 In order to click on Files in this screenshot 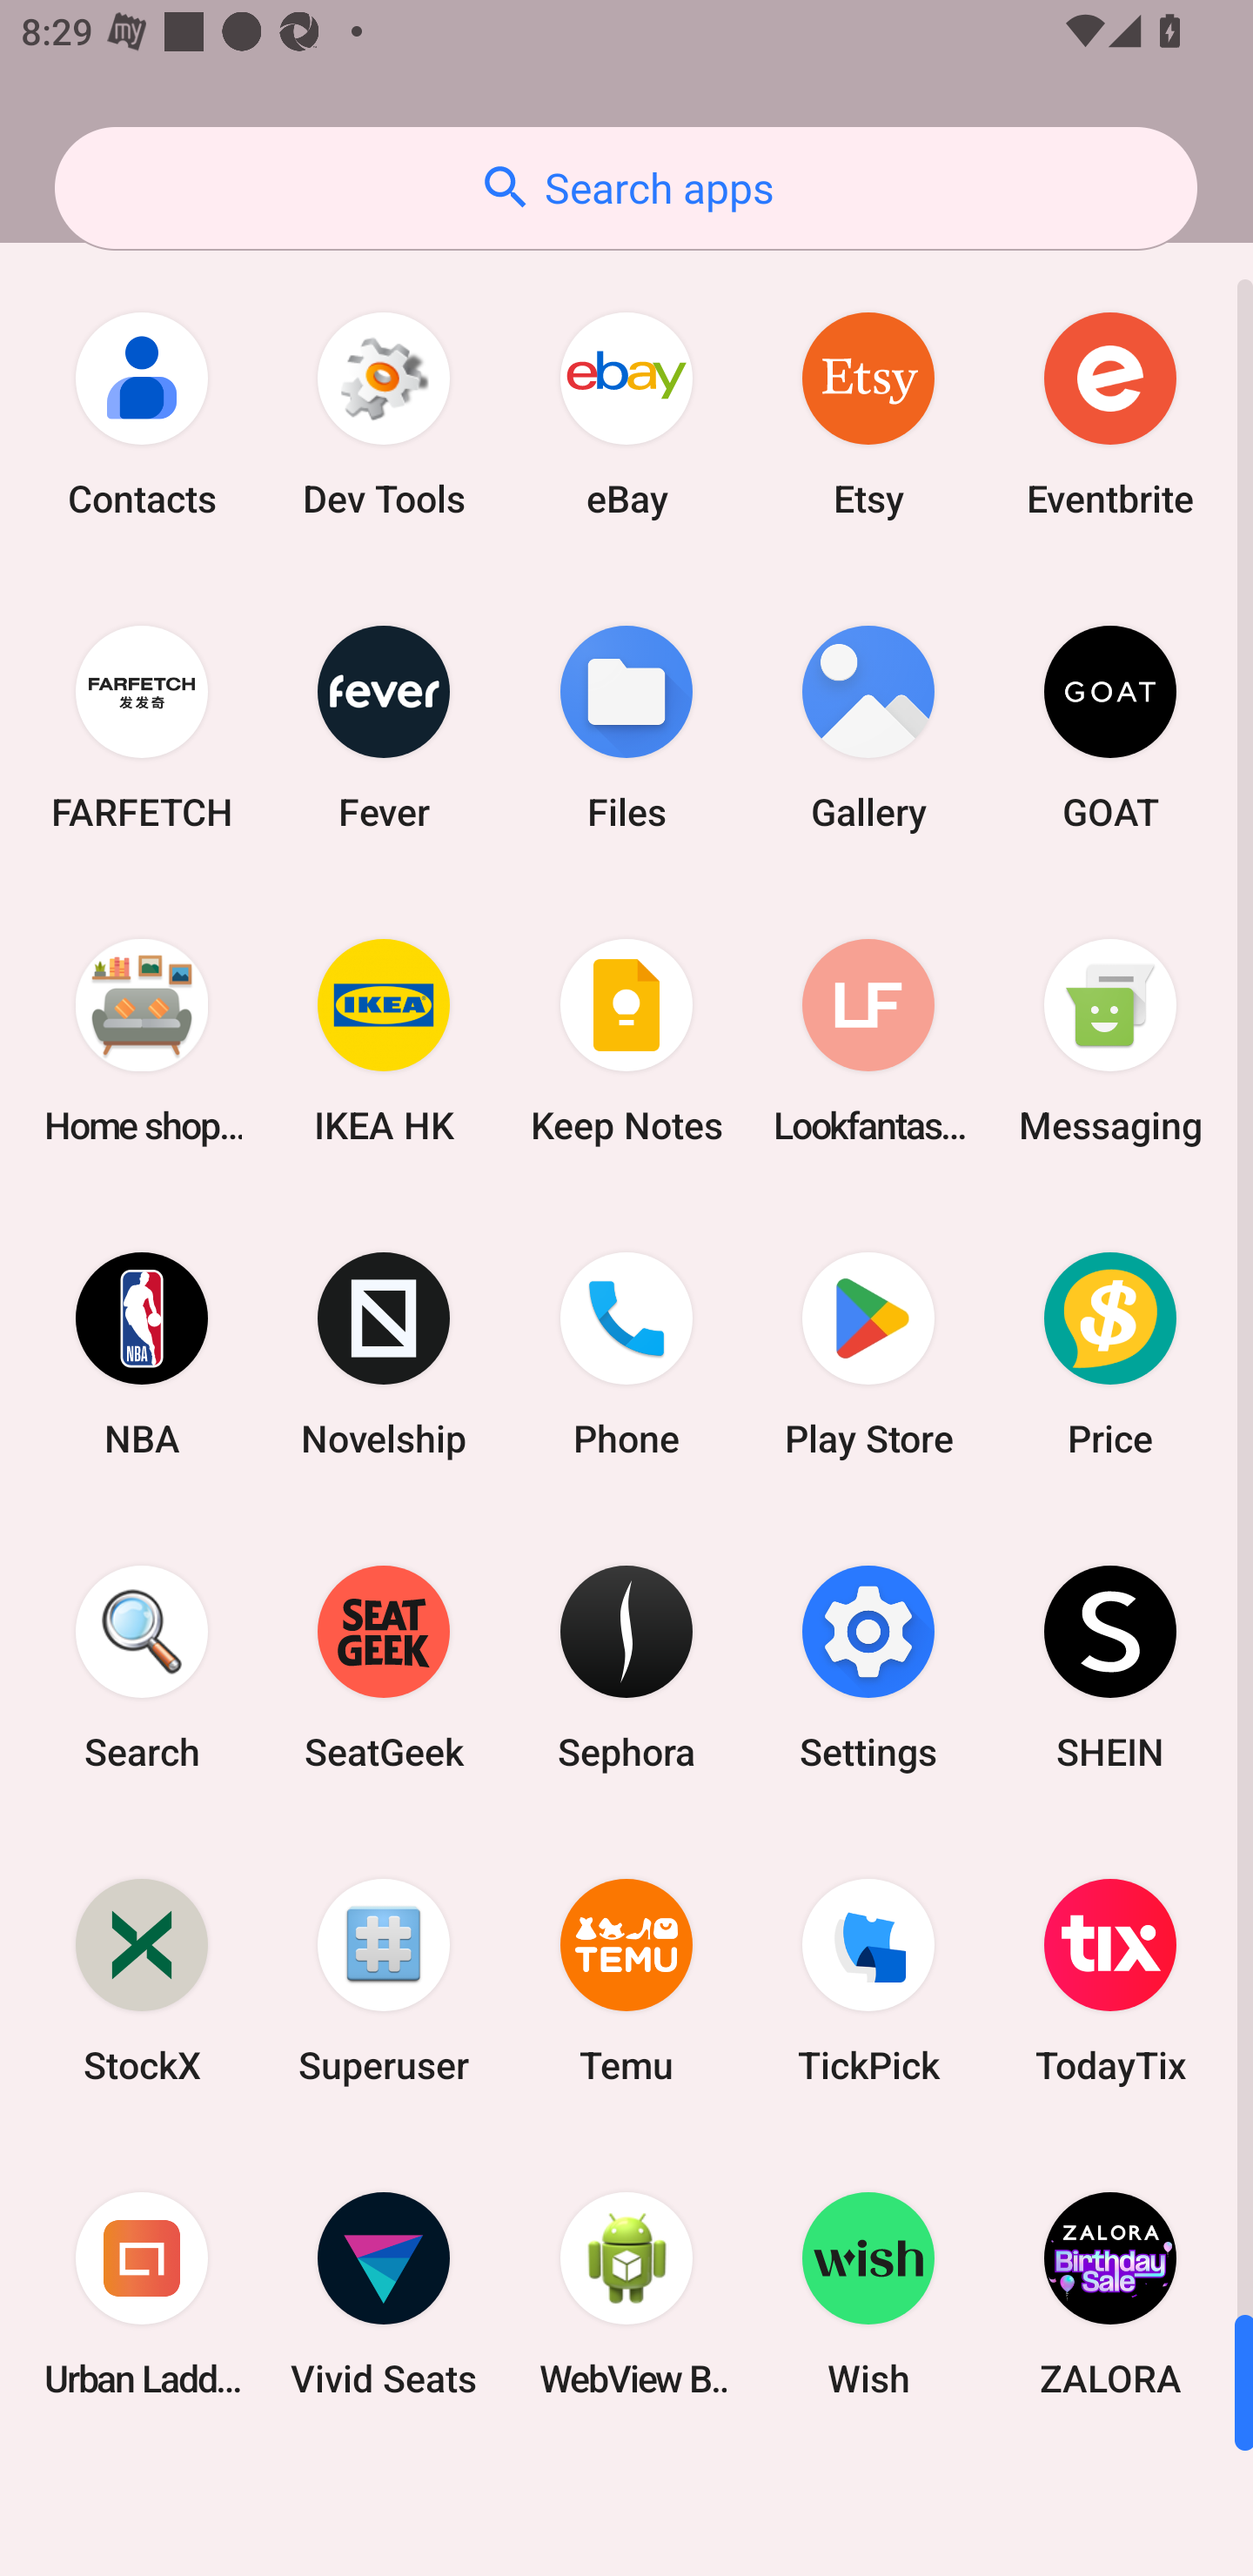, I will do `click(626, 728)`.